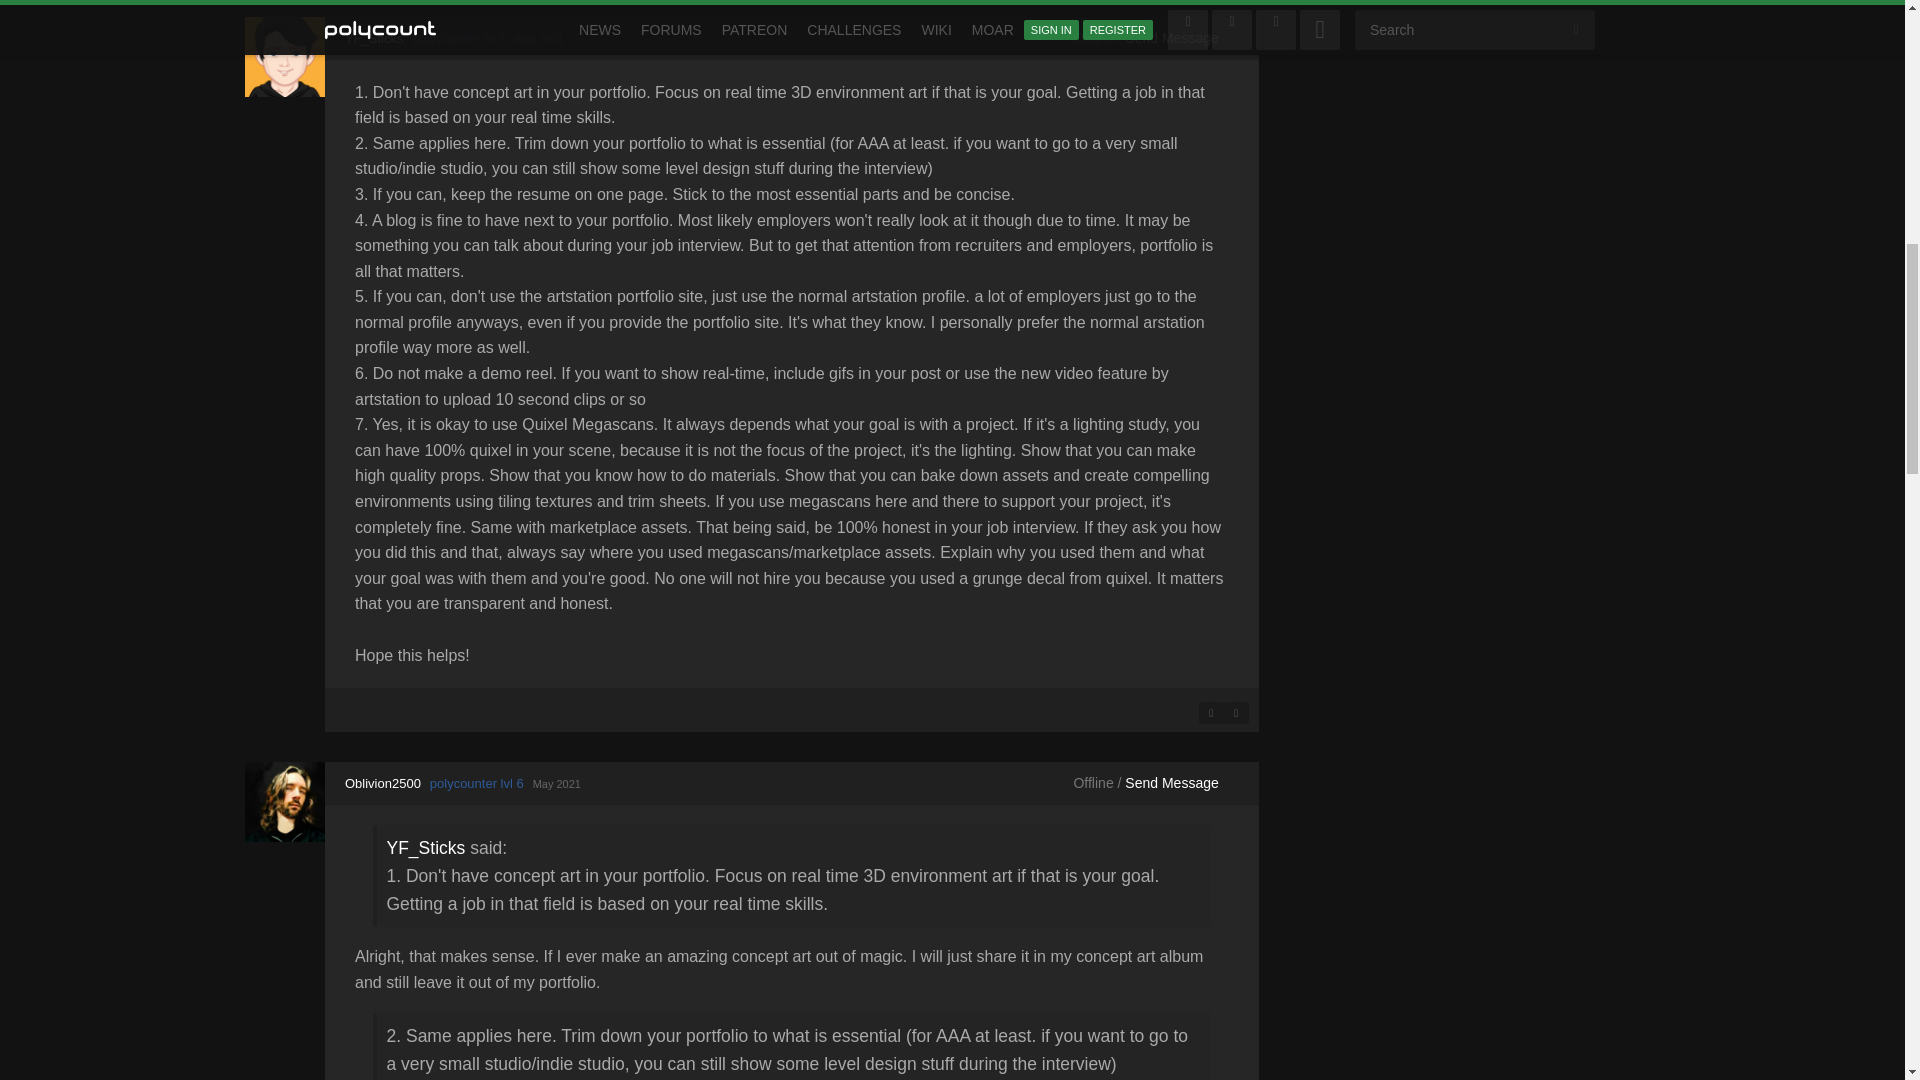 This screenshot has height=1080, width=1920. Describe the element at coordinates (459, 38) in the screenshot. I see `polycounter lvl 5` at that location.